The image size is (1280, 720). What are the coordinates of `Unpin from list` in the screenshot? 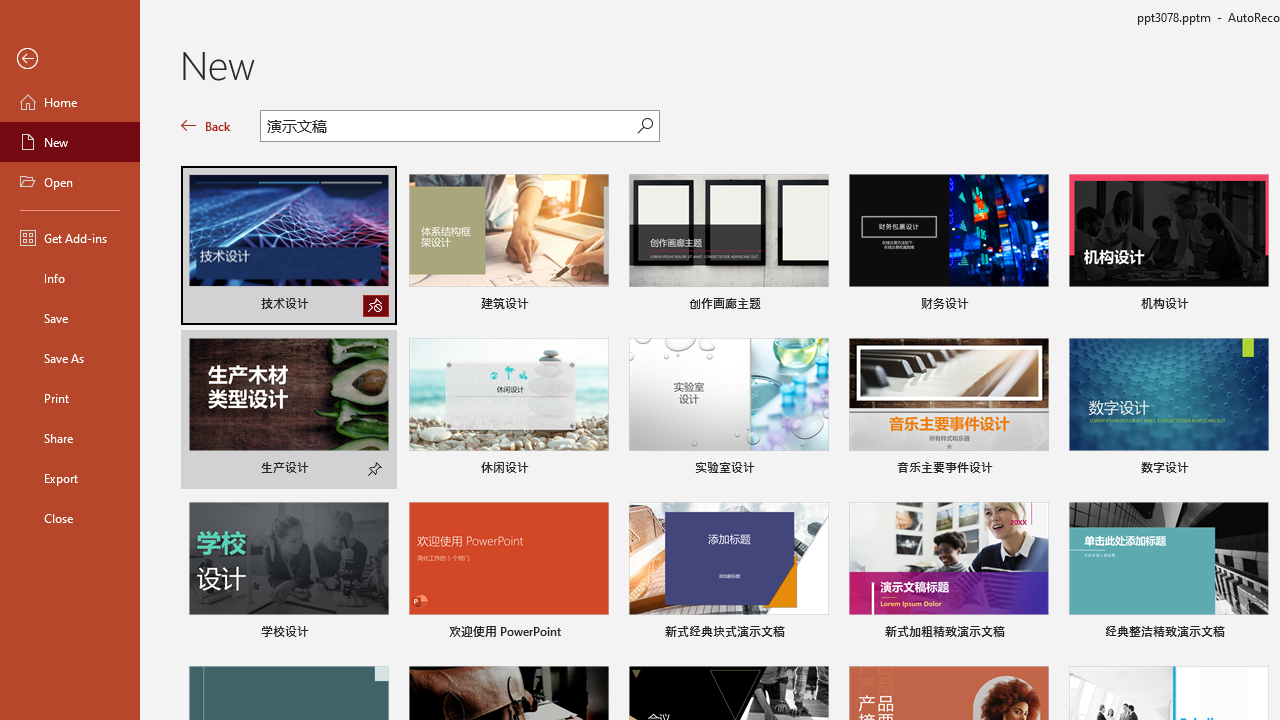 It's located at (376, 306).